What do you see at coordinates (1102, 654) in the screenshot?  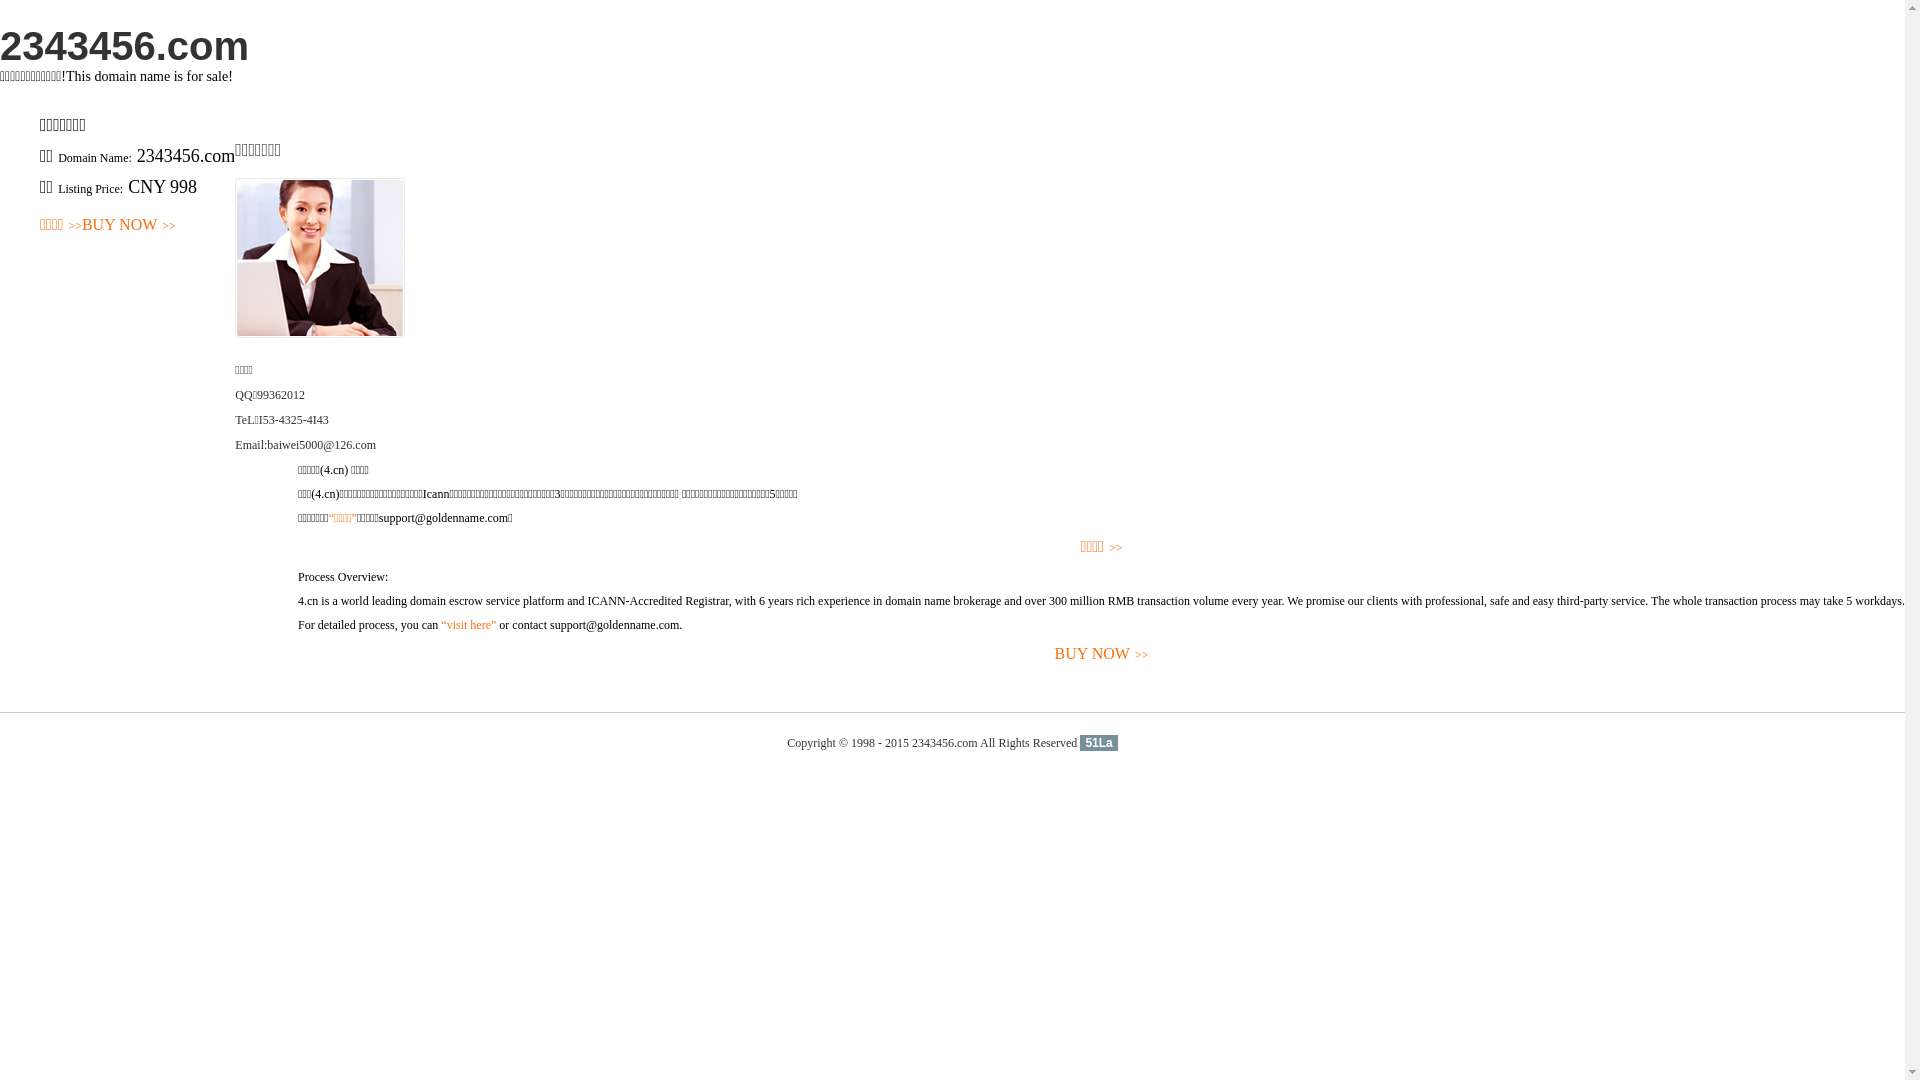 I see `BUY NOW>>` at bounding box center [1102, 654].